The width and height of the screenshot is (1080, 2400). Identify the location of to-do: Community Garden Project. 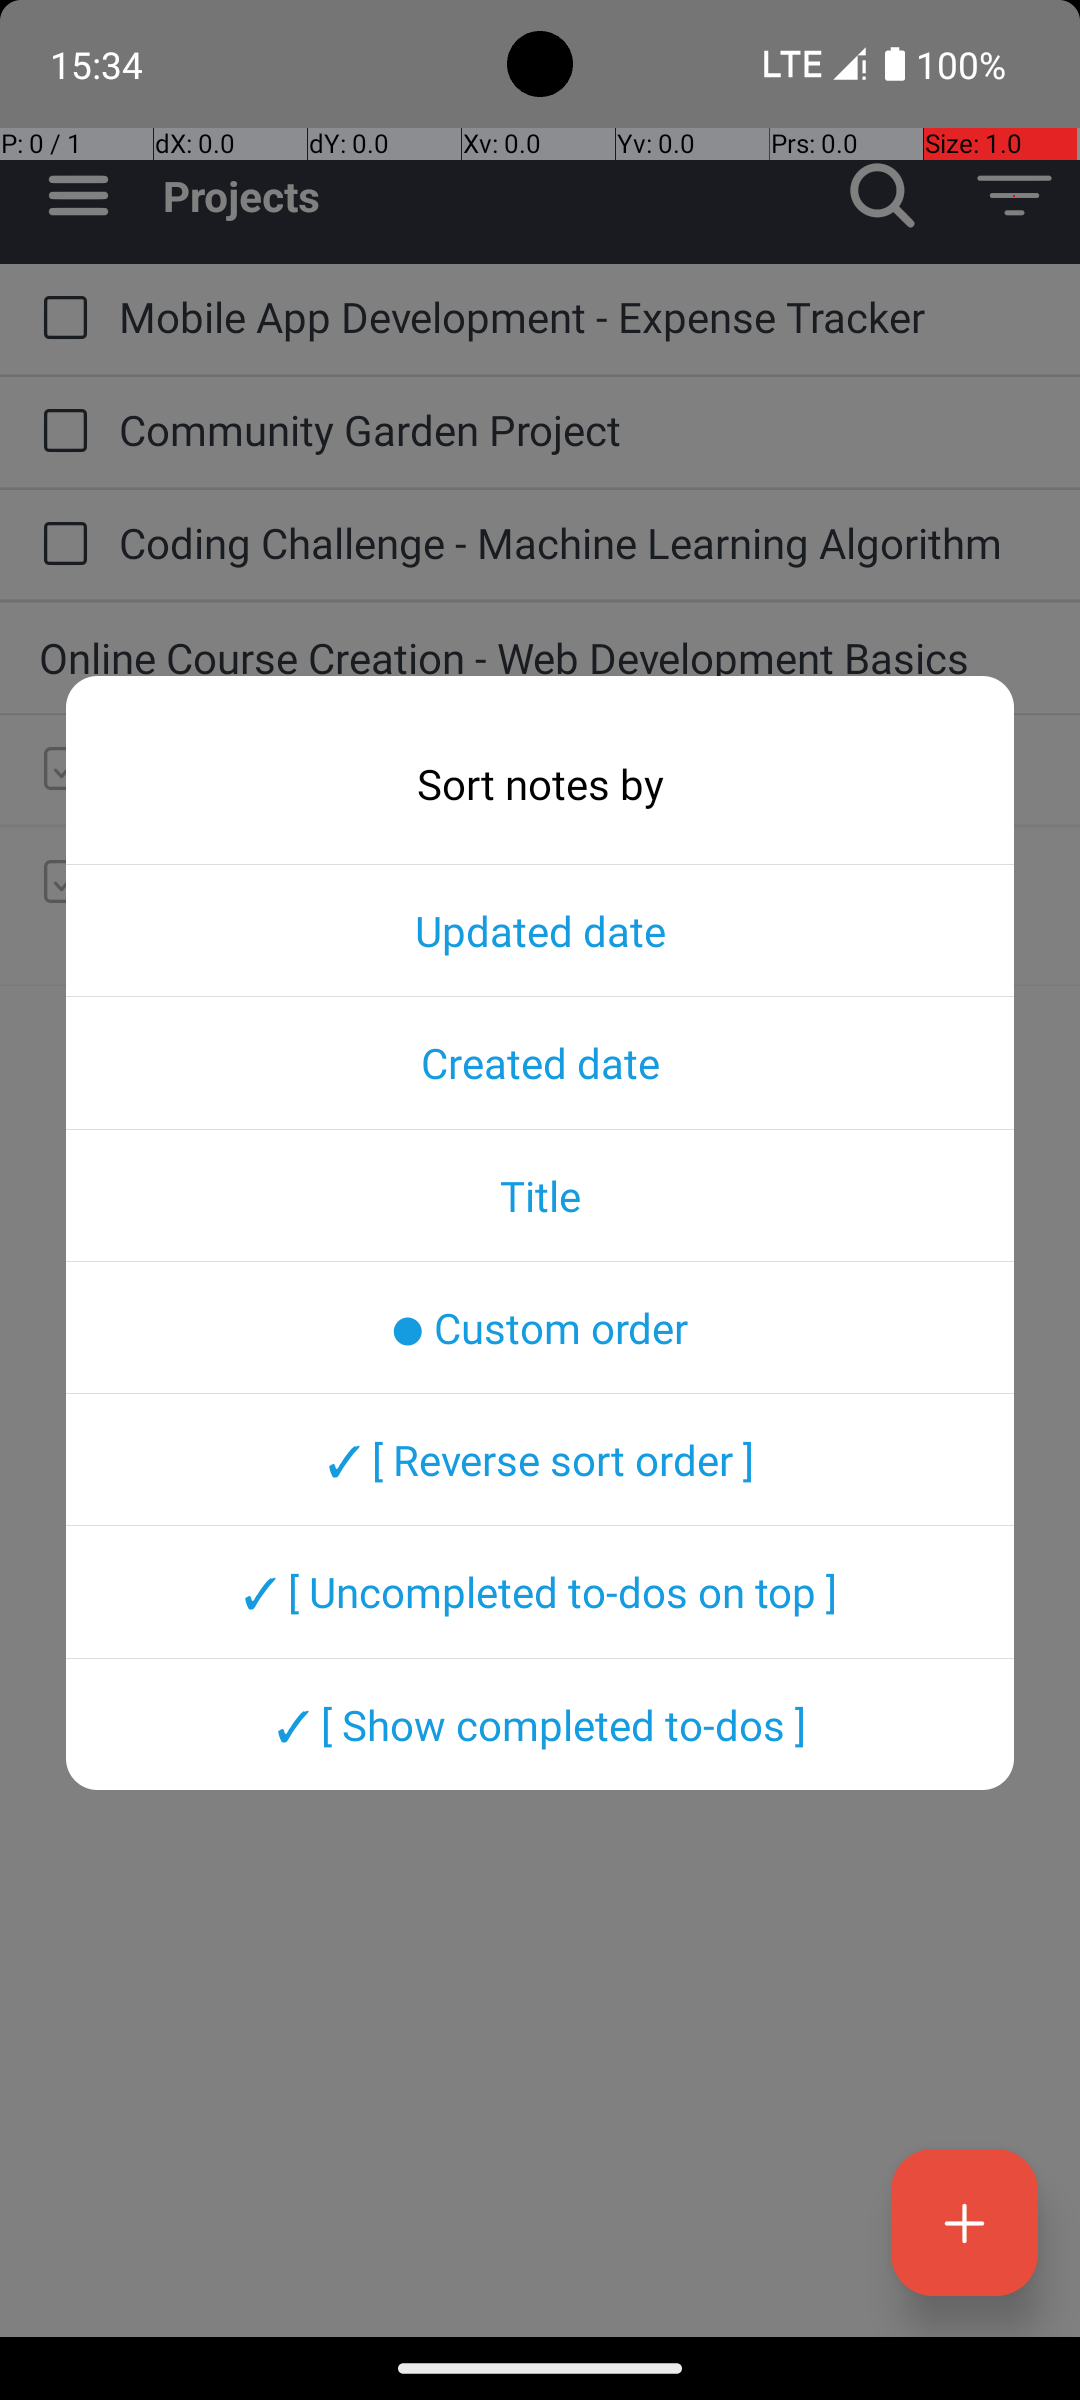
(60, 432).